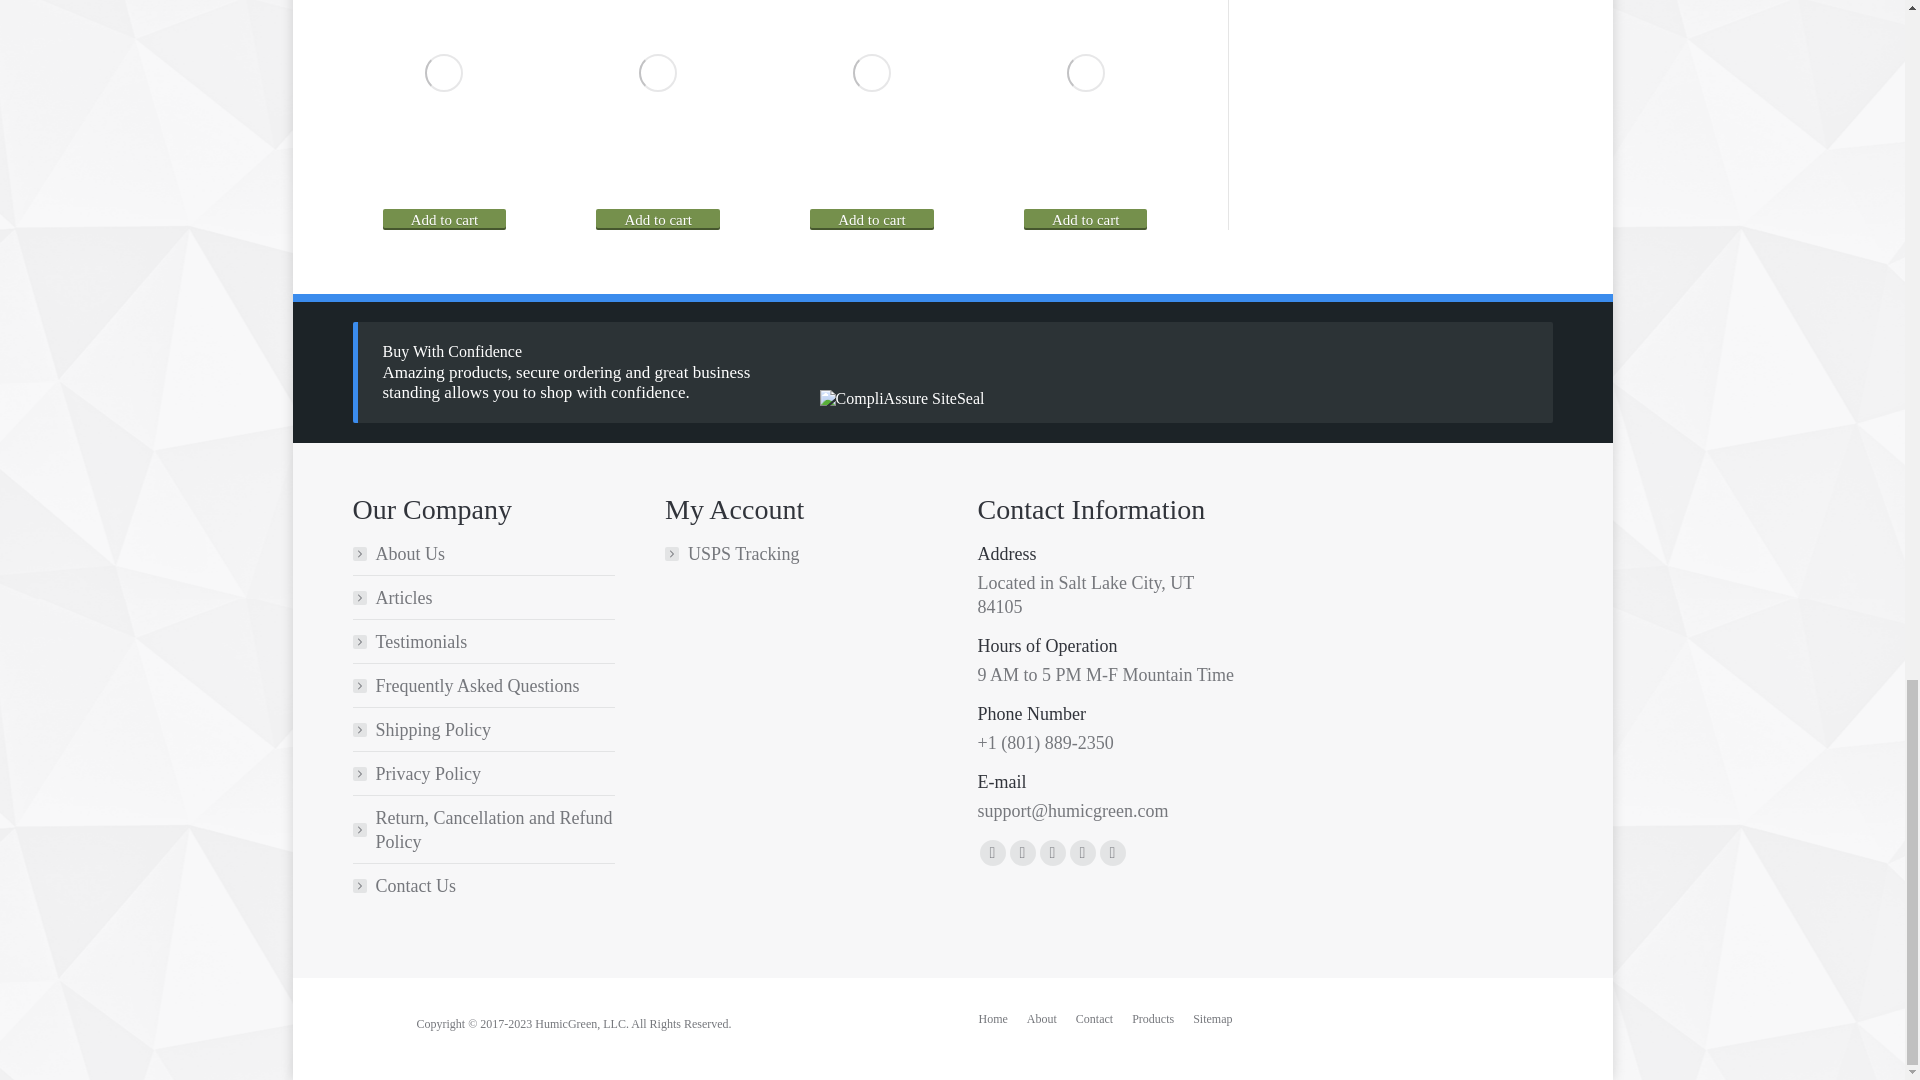 Image resolution: width=1920 pixels, height=1080 pixels. I want to click on About Us, so click(1042, 1018).